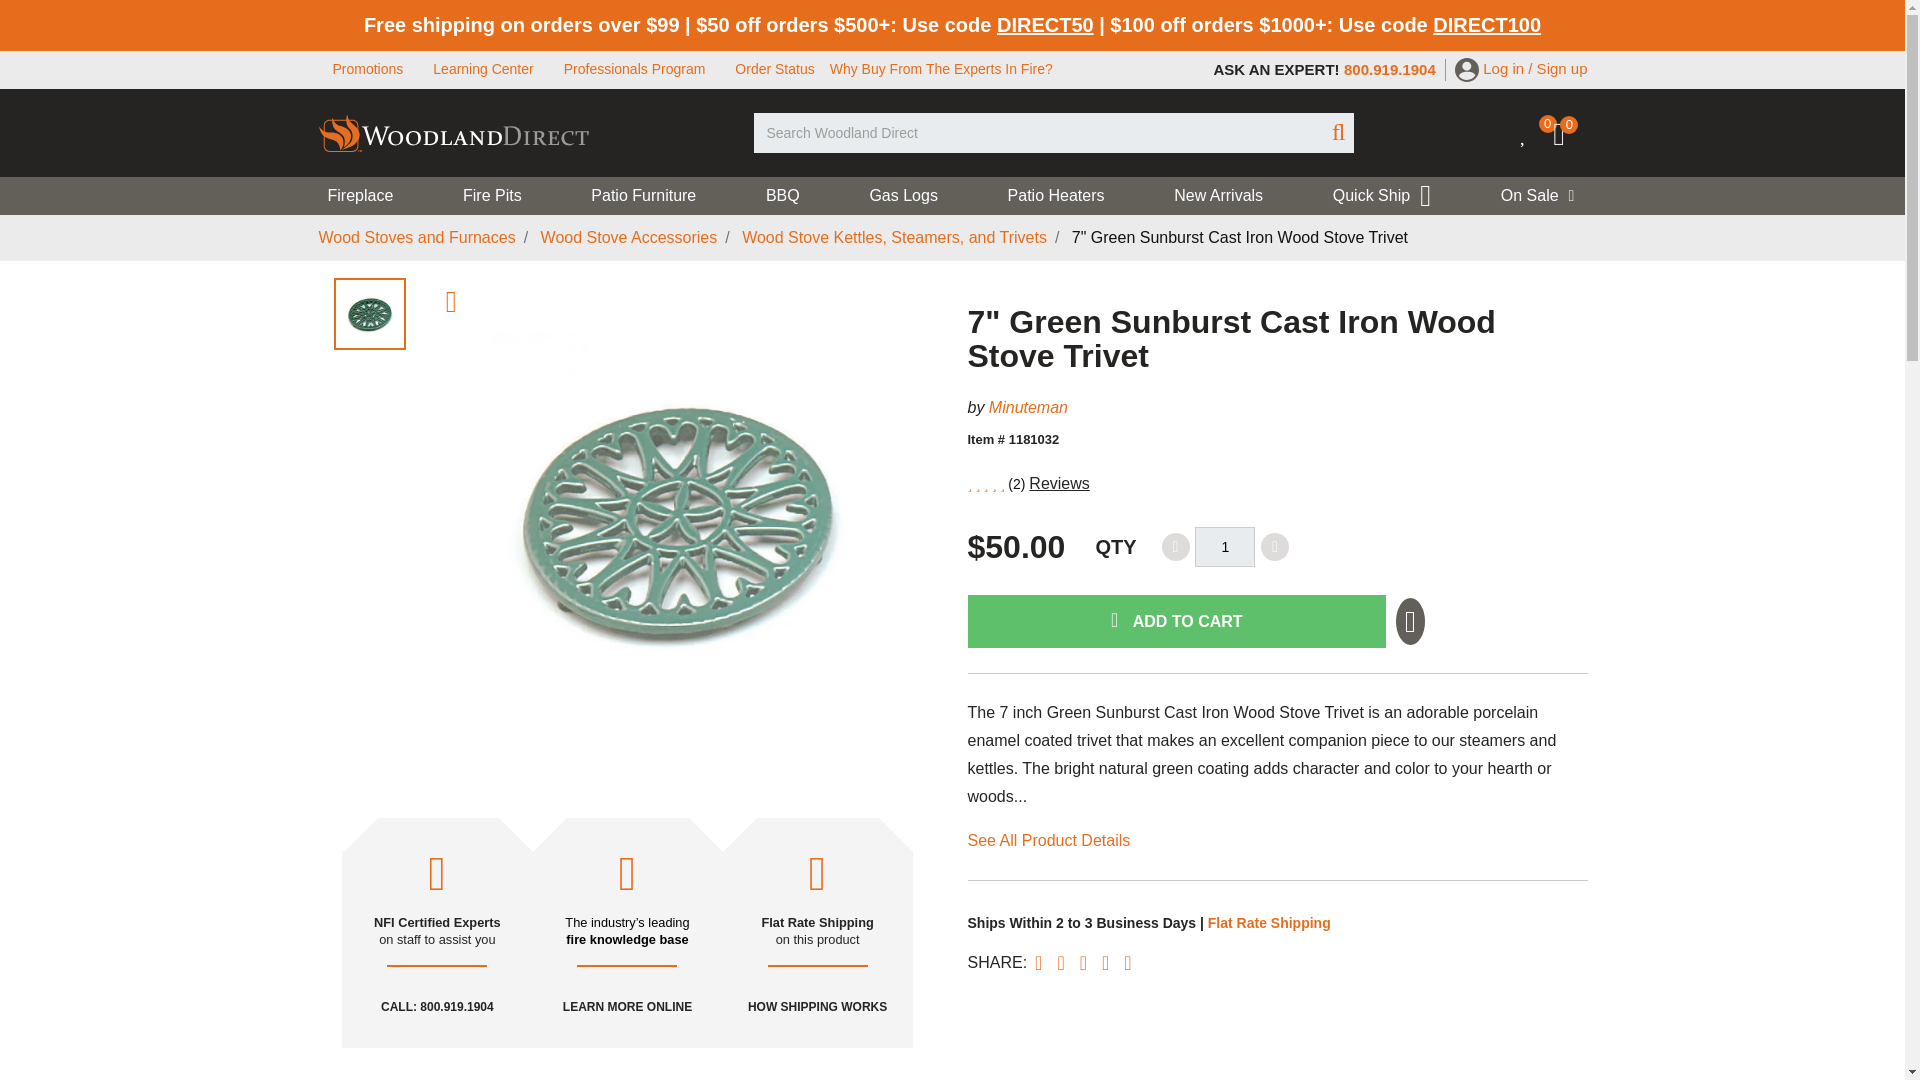 The height and width of the screenshot is (1080, 1920). I want to click on 1, so click(1224, 547).